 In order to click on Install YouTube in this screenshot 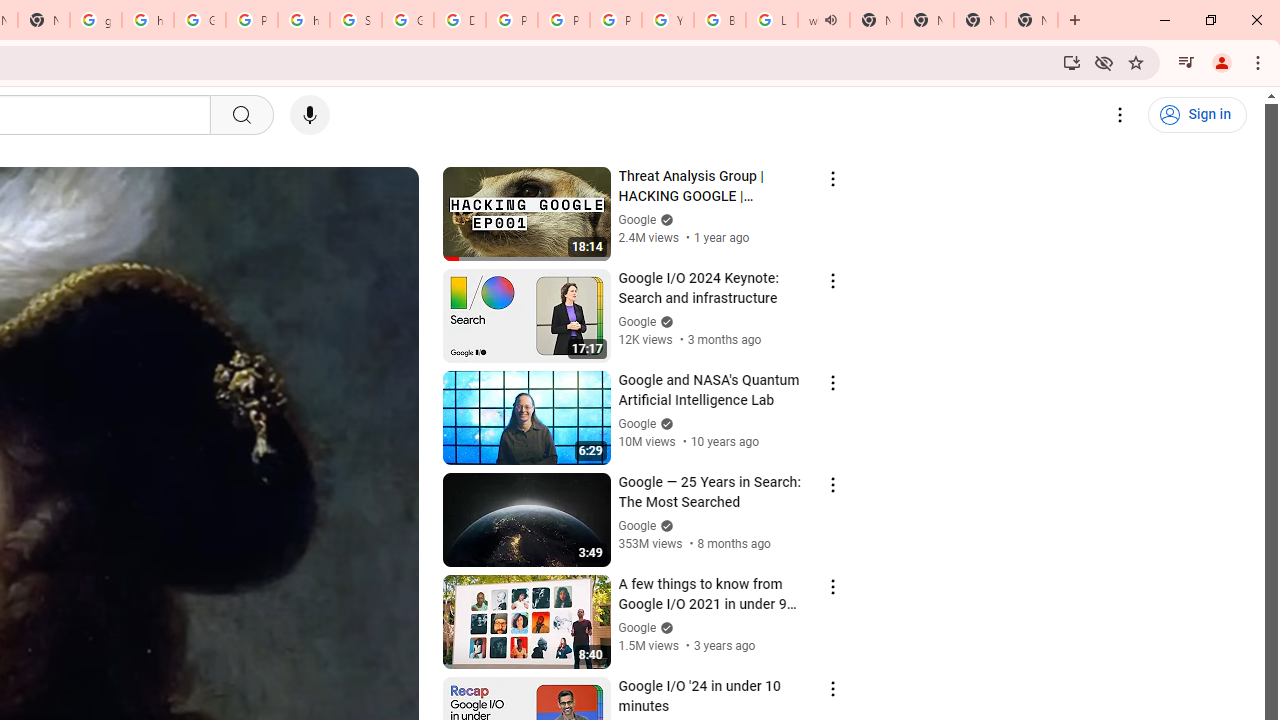, I will do `click(1072, 62)`.